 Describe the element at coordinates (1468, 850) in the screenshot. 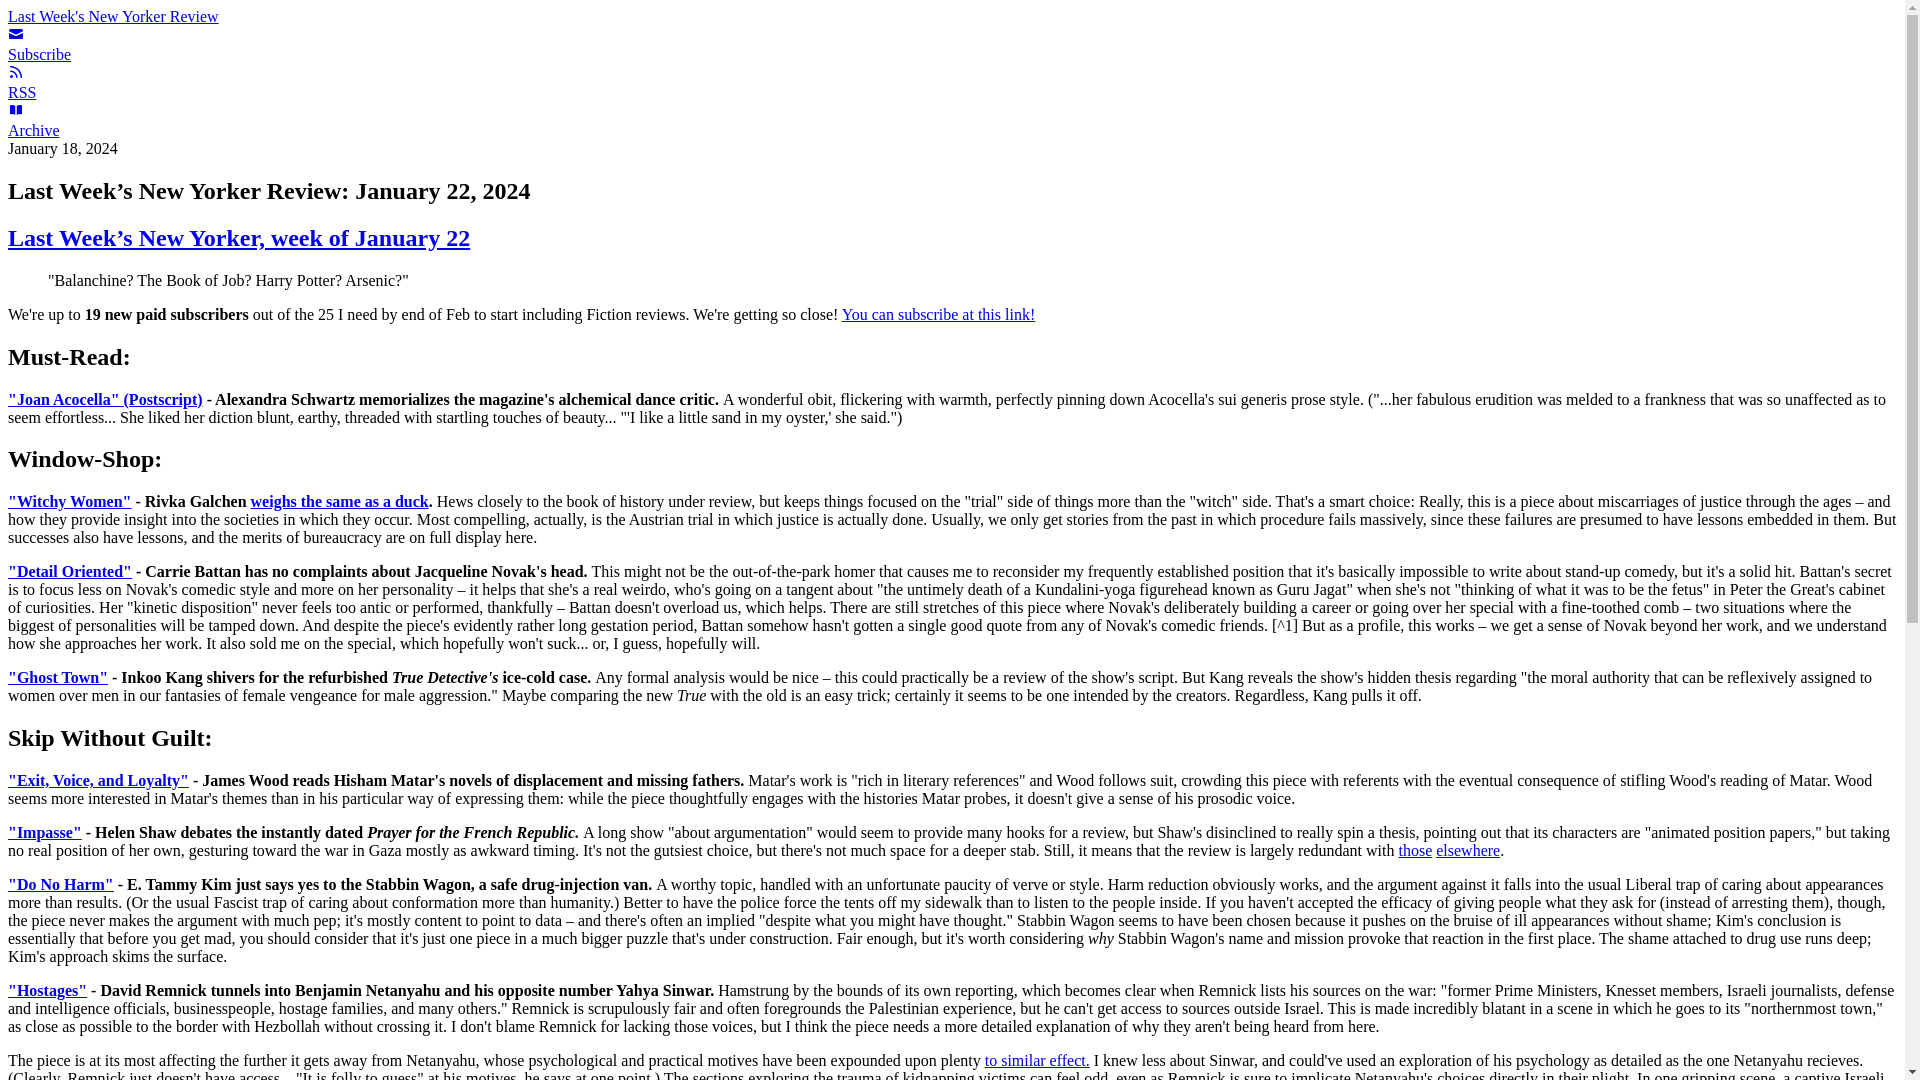

I see `elsewhere` at that location.